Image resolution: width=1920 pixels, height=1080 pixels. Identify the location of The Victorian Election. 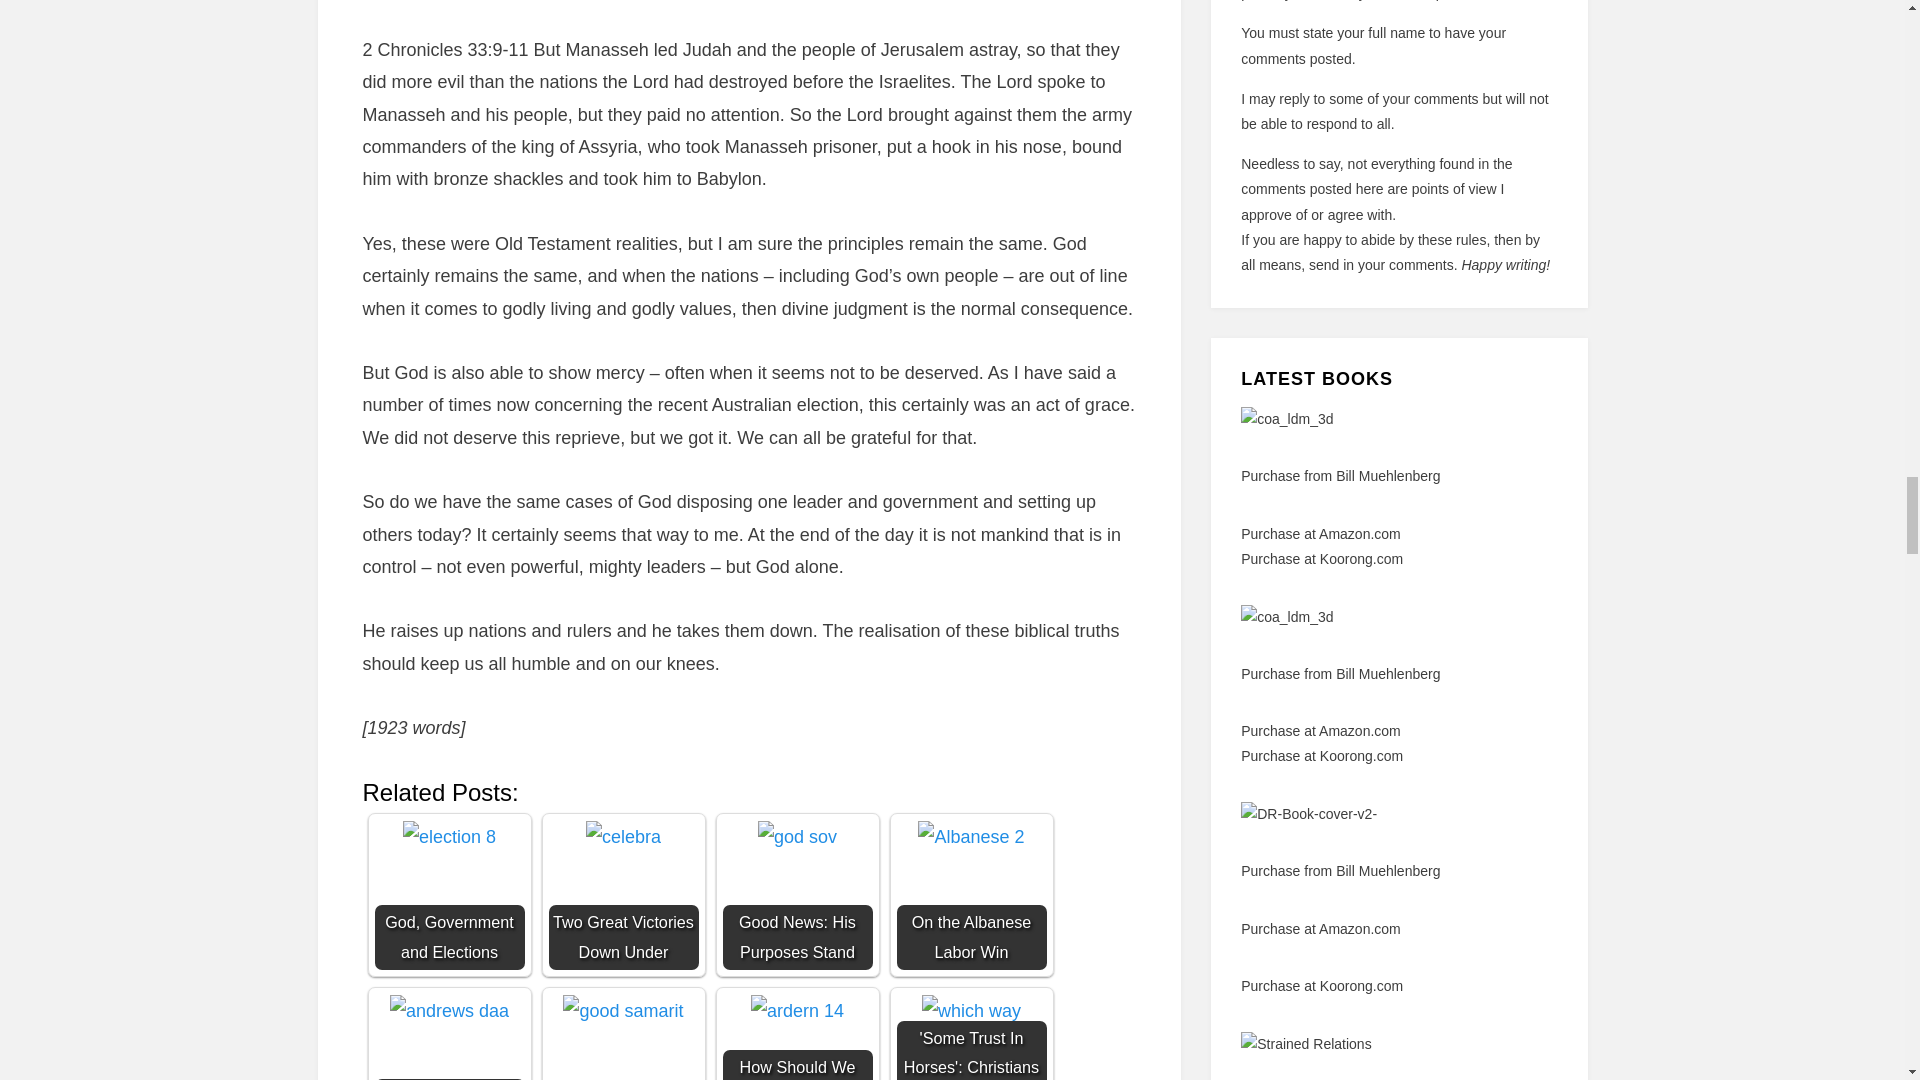
(448, 1010).